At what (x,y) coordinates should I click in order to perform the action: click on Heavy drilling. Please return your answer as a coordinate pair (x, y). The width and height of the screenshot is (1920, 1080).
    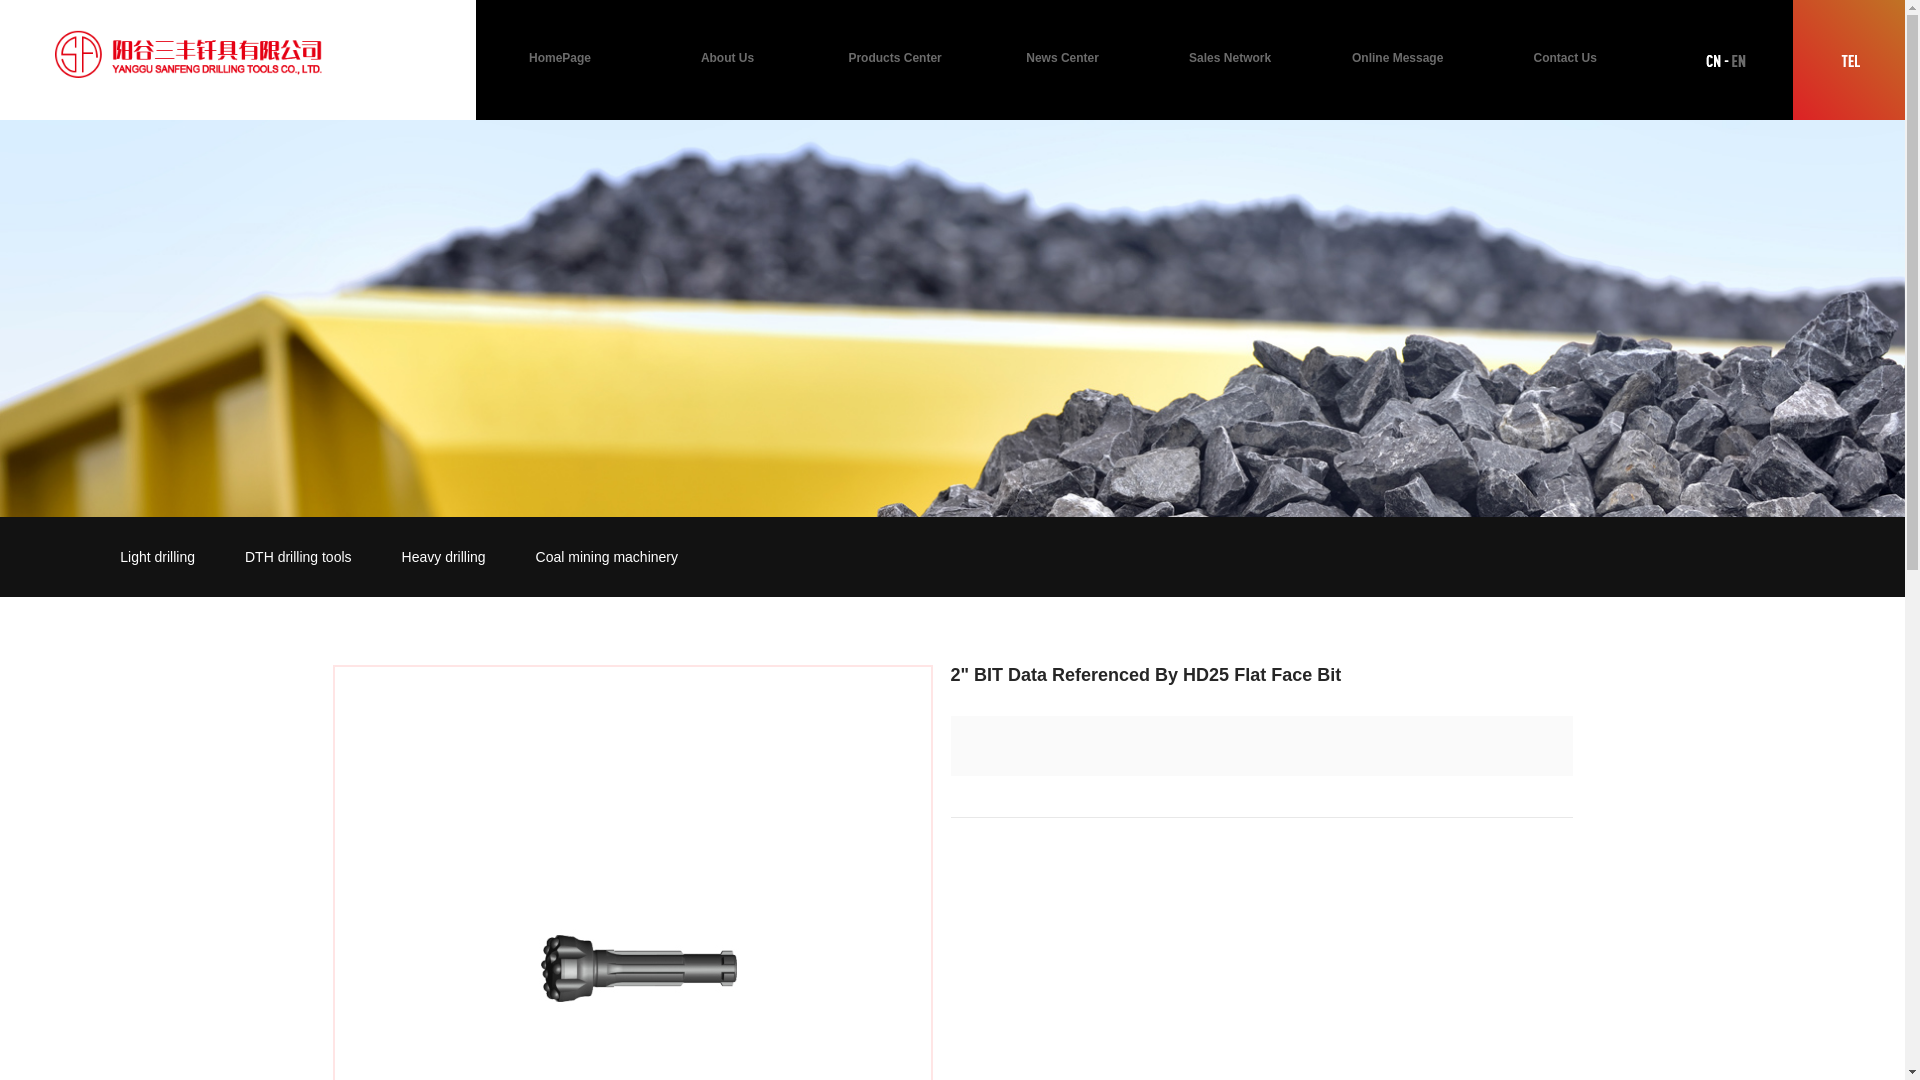
    Looking at the image, I should click on (444, 557).